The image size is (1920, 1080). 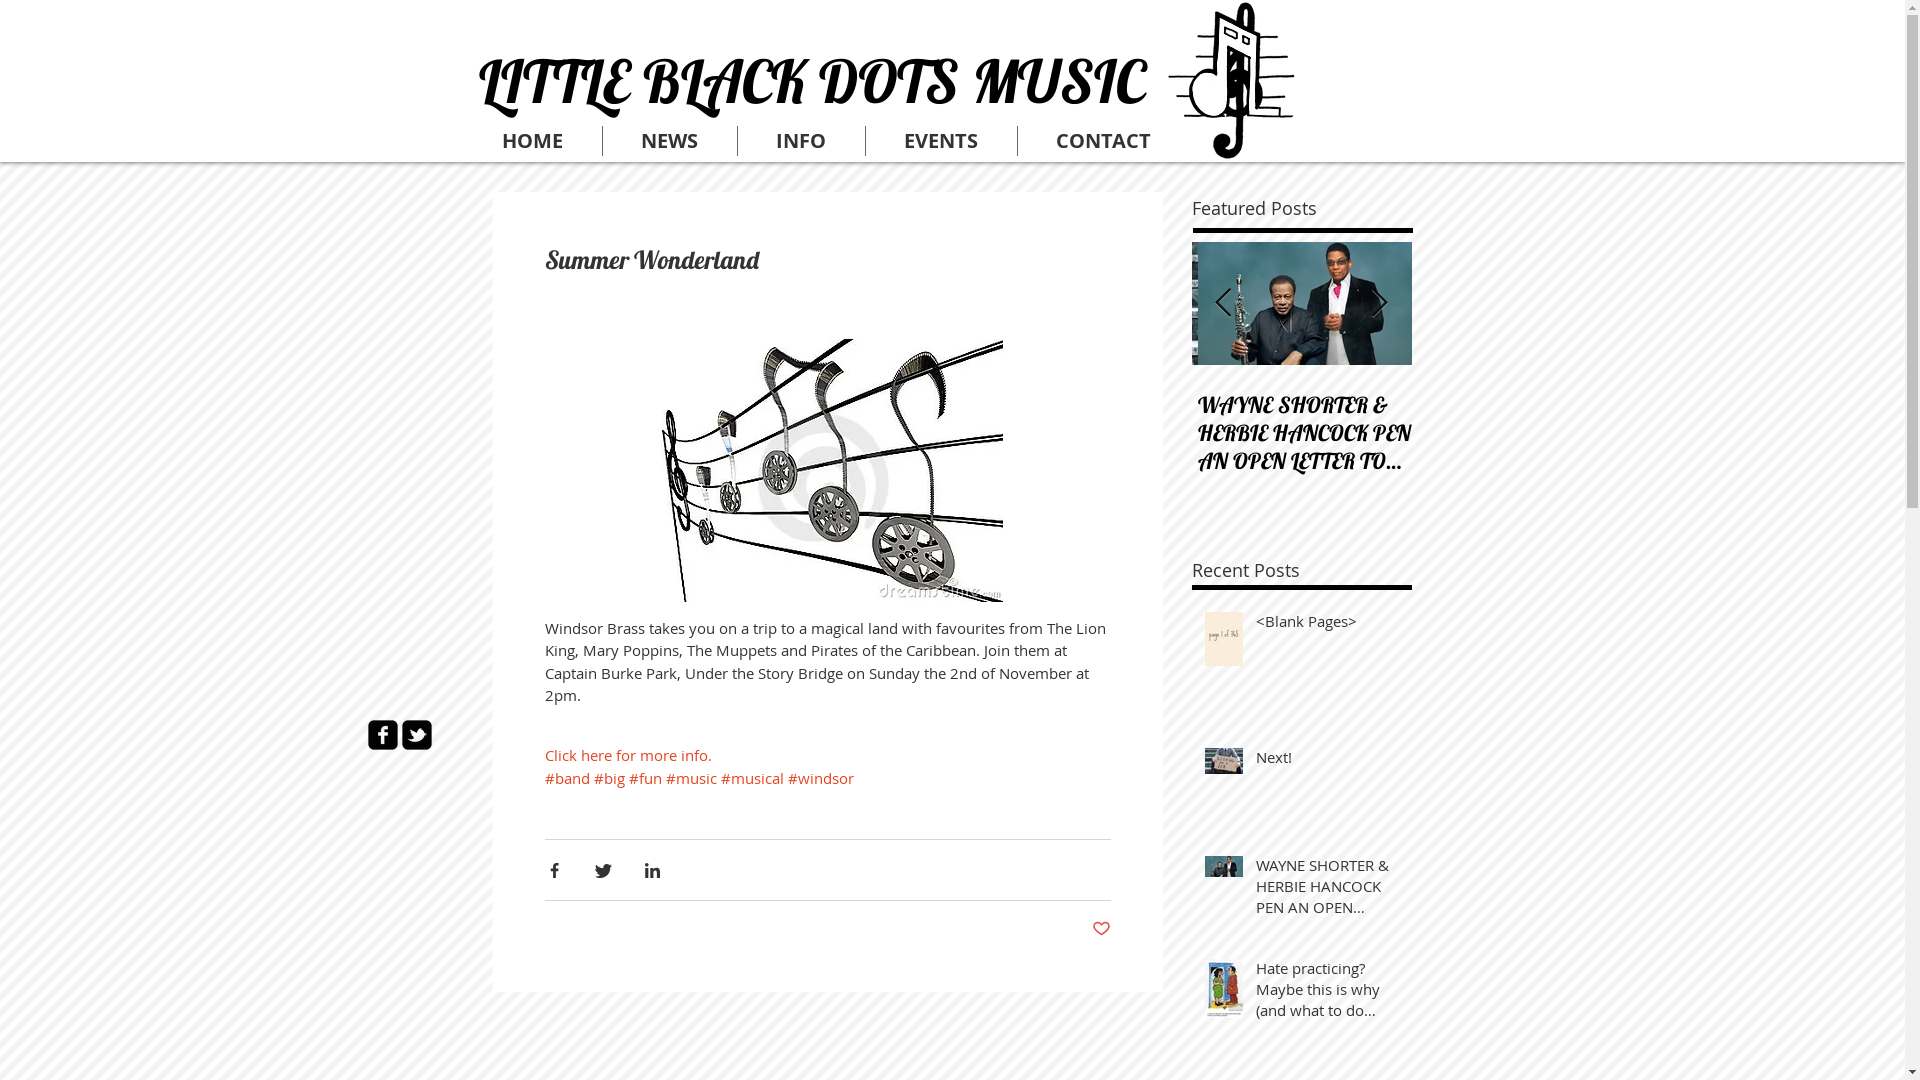 What do you see at coordinates (533, 140) in the screenshot?
I see `HOME` at bounding box center [533, 140].